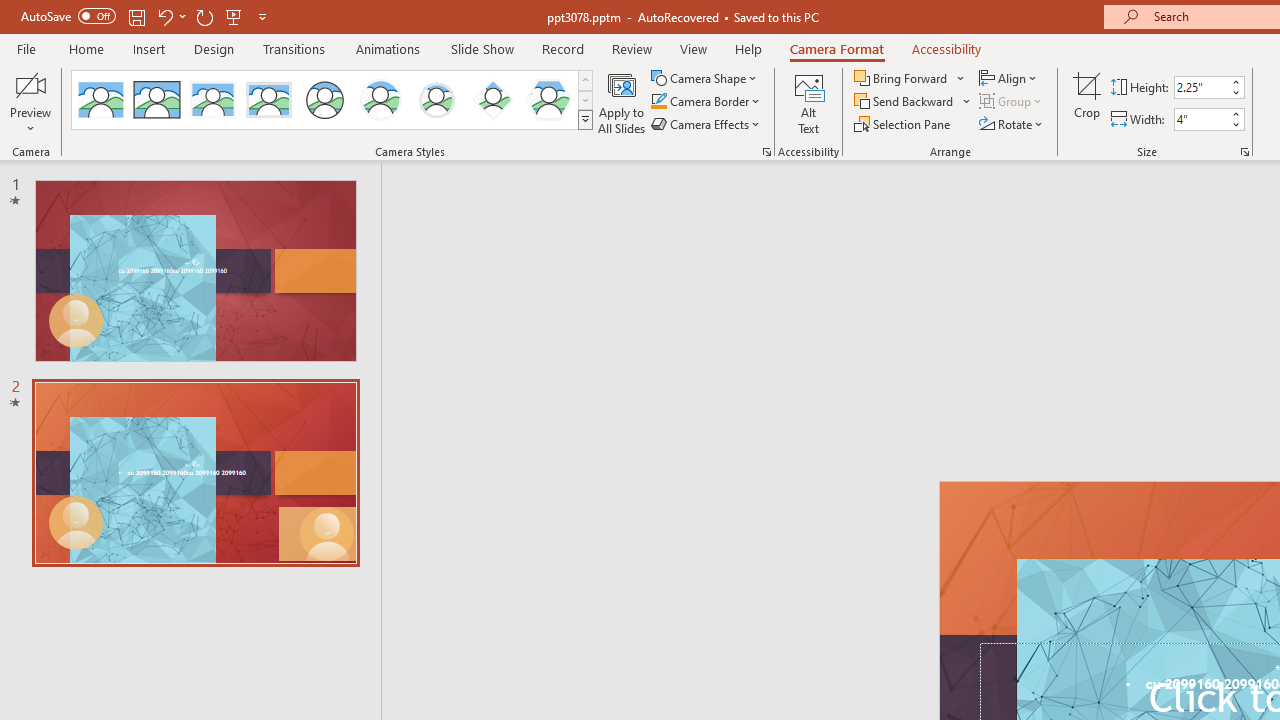 The height and width of the screenshot is (720, 1280). What do you see at coordinates (1201, 119) in the screenshot?
I see `Cameo Width` at bounding box center [1201, 119].